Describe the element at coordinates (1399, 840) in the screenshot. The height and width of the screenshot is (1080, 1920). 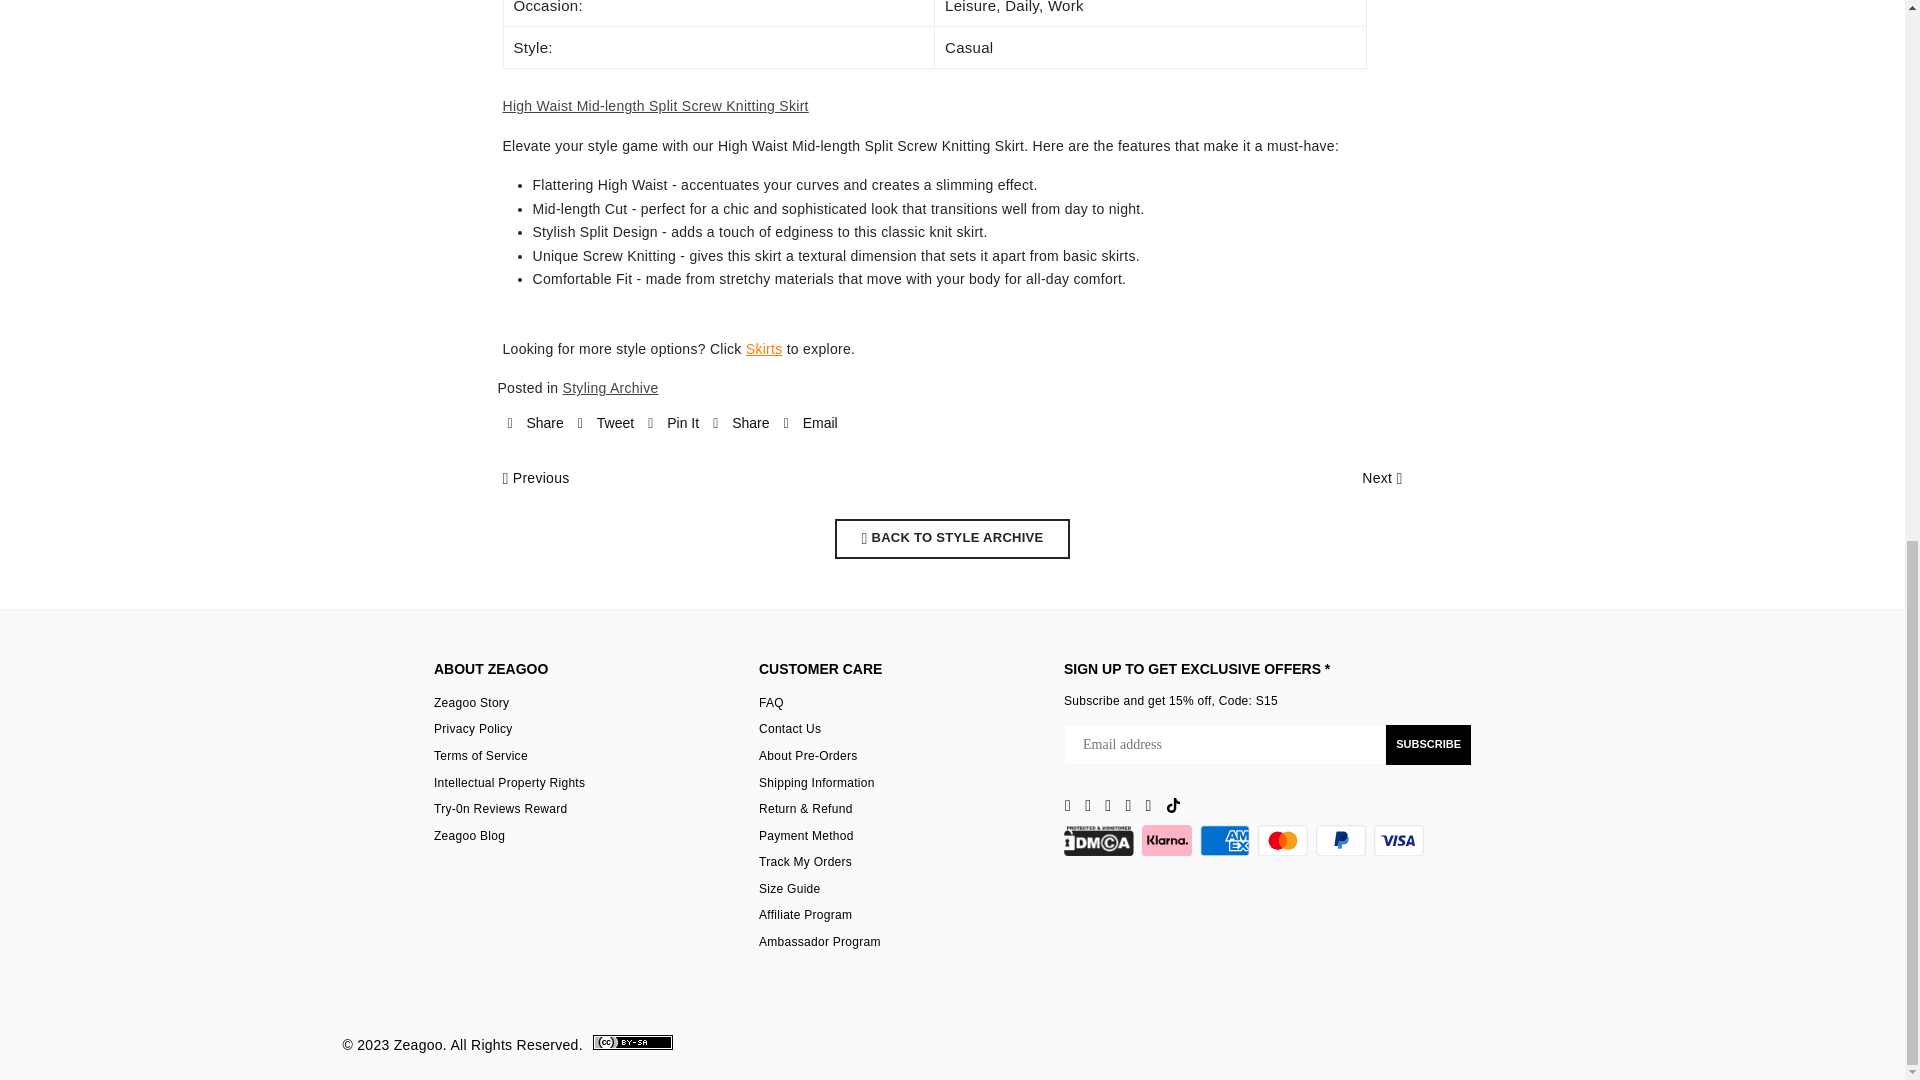
I see `Visa` at that location.